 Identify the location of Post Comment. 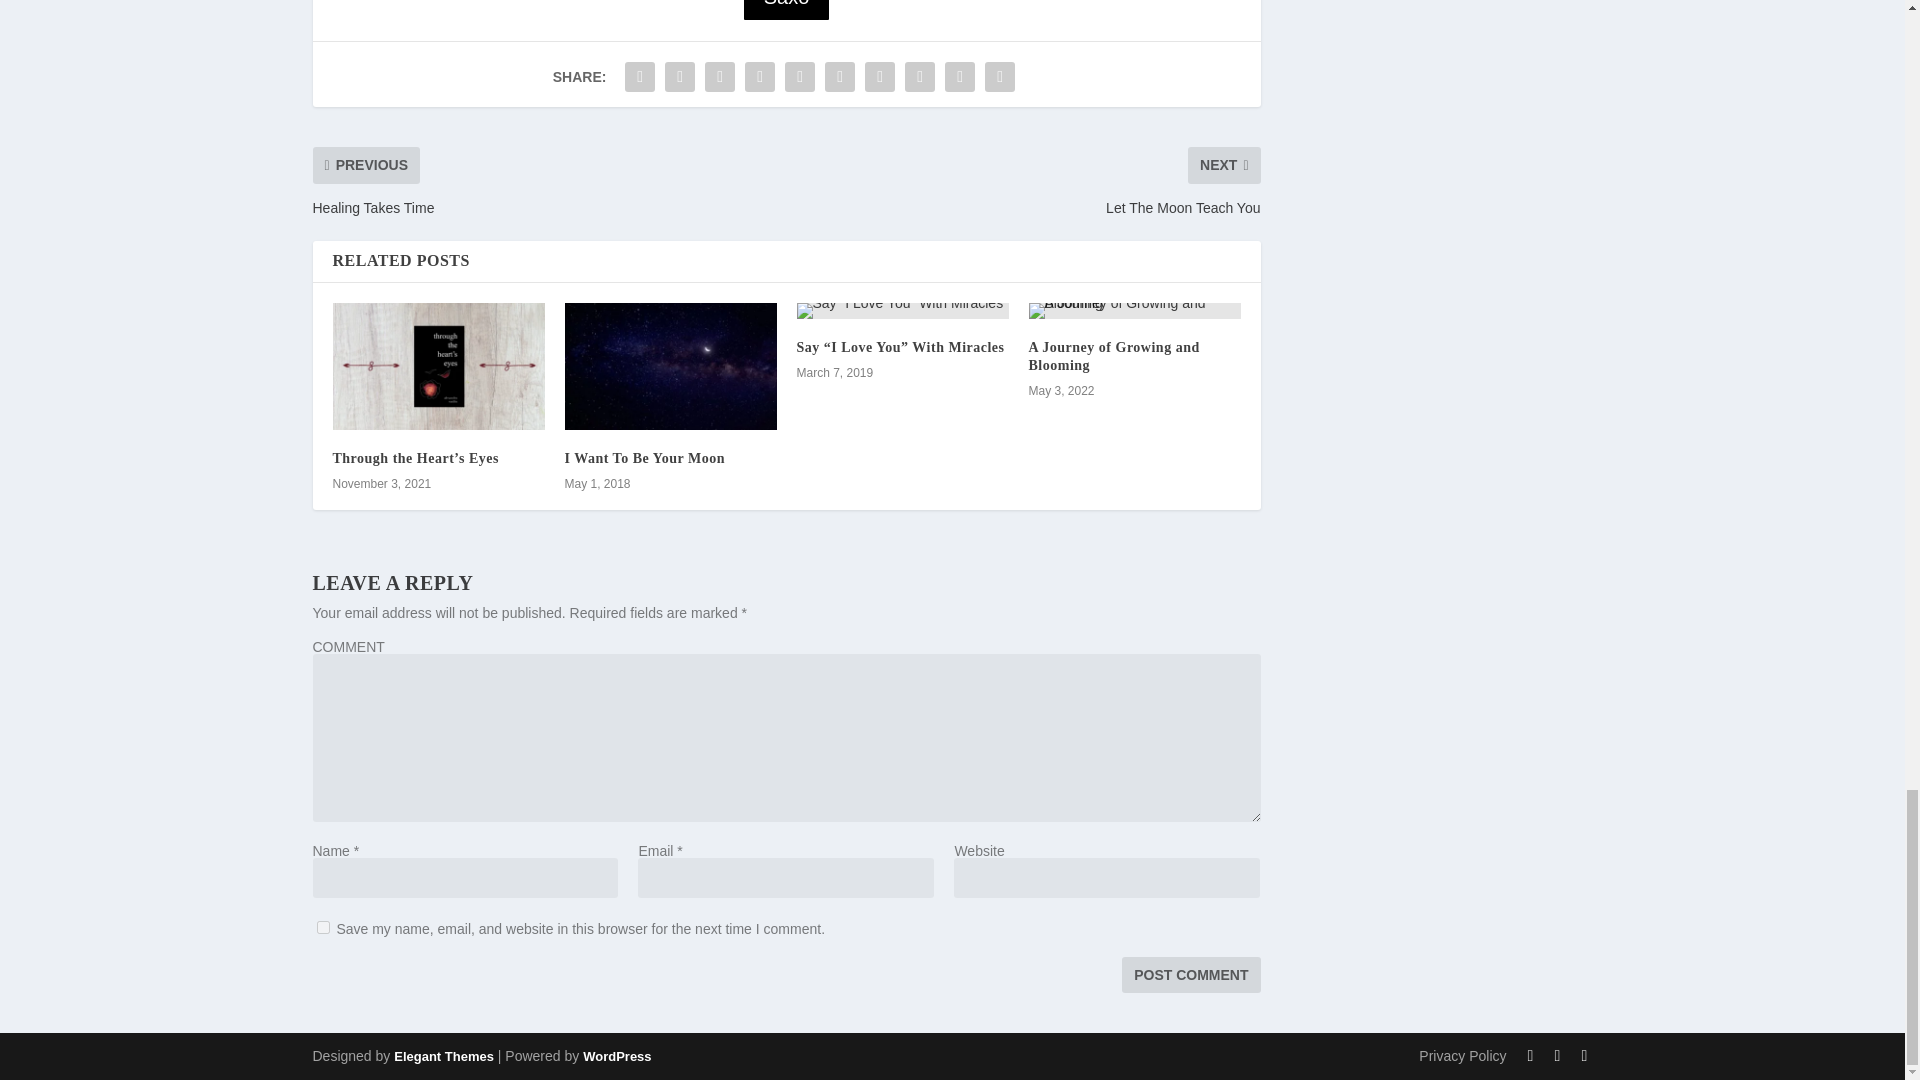
(1190, 974).